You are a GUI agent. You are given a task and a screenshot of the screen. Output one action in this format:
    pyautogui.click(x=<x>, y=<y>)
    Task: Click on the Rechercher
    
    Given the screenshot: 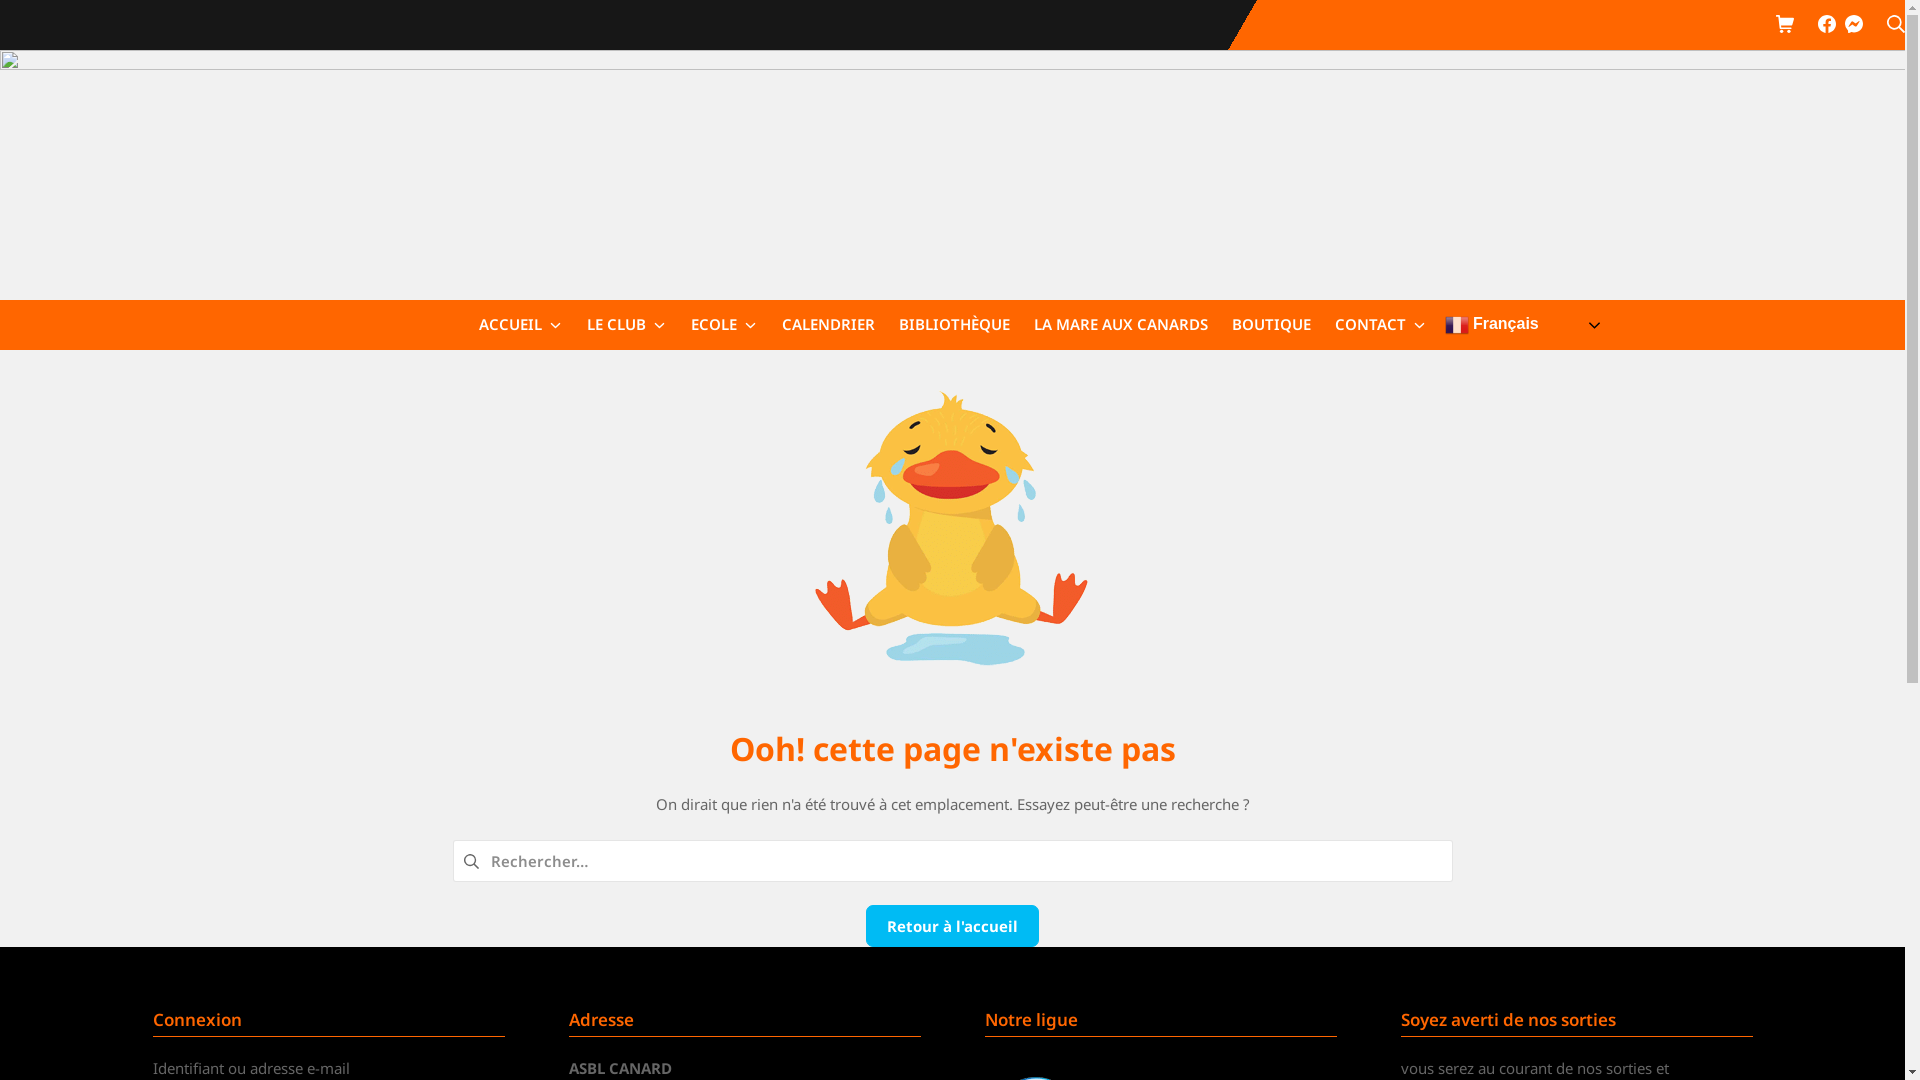 What is the action you would take?
    pyautogui.click(x=1896, y=26)
    